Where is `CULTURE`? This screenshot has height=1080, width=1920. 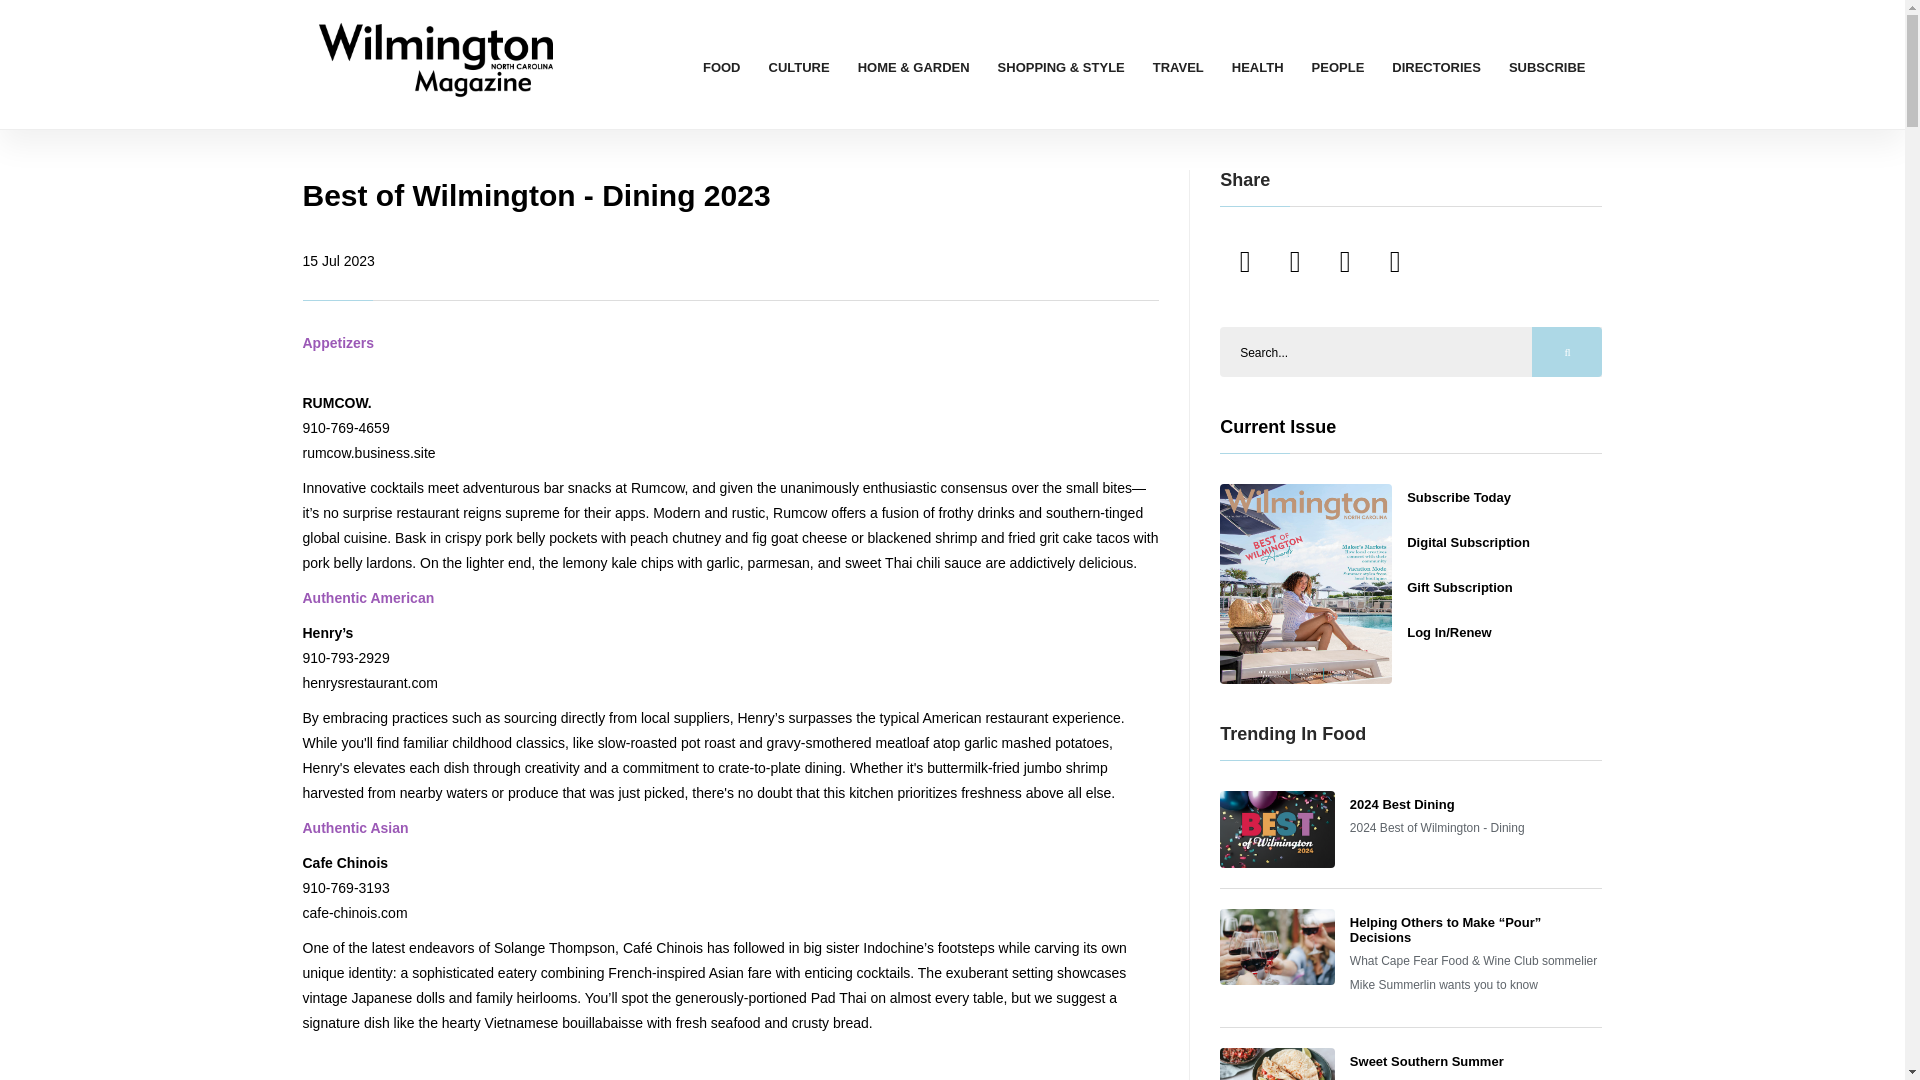
CULTURE is located at coordinates (799, 67).